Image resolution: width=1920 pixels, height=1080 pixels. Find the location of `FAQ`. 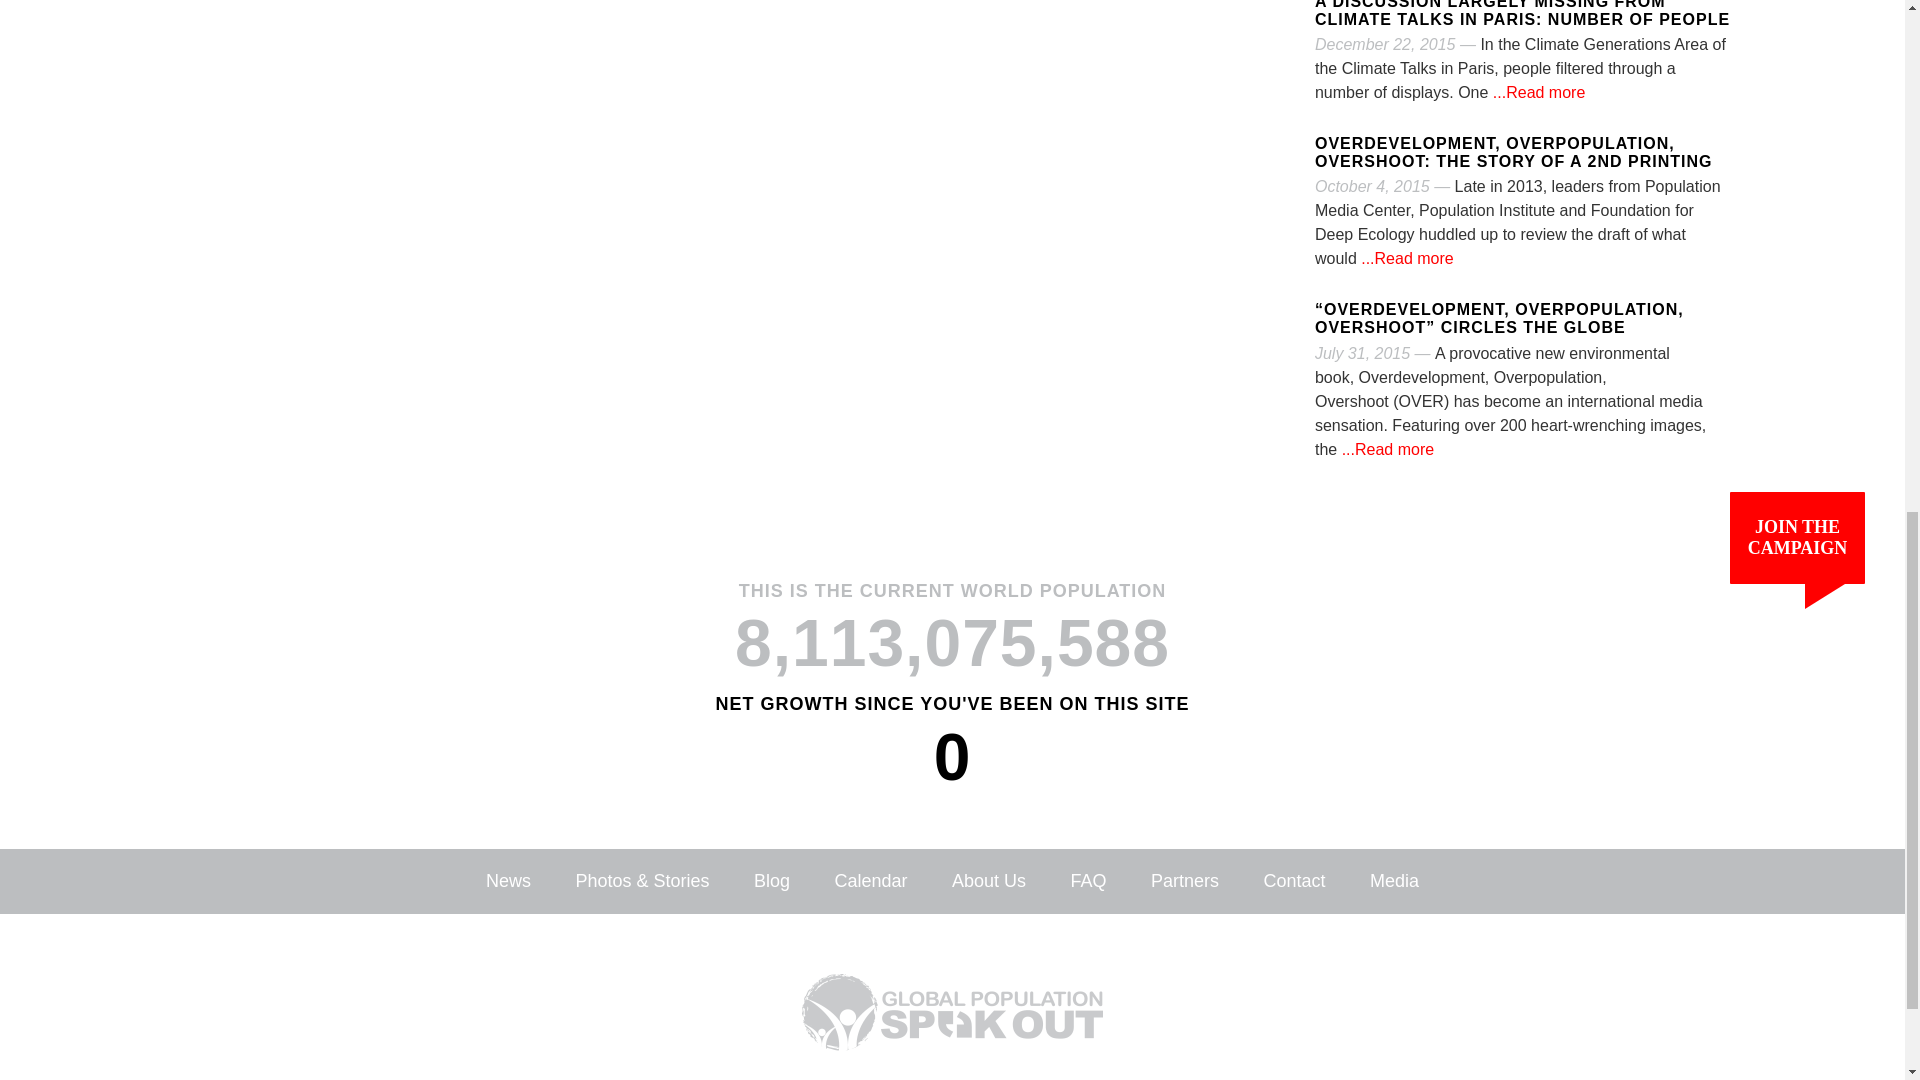

FAQ is located at coordinates (1087, 880).